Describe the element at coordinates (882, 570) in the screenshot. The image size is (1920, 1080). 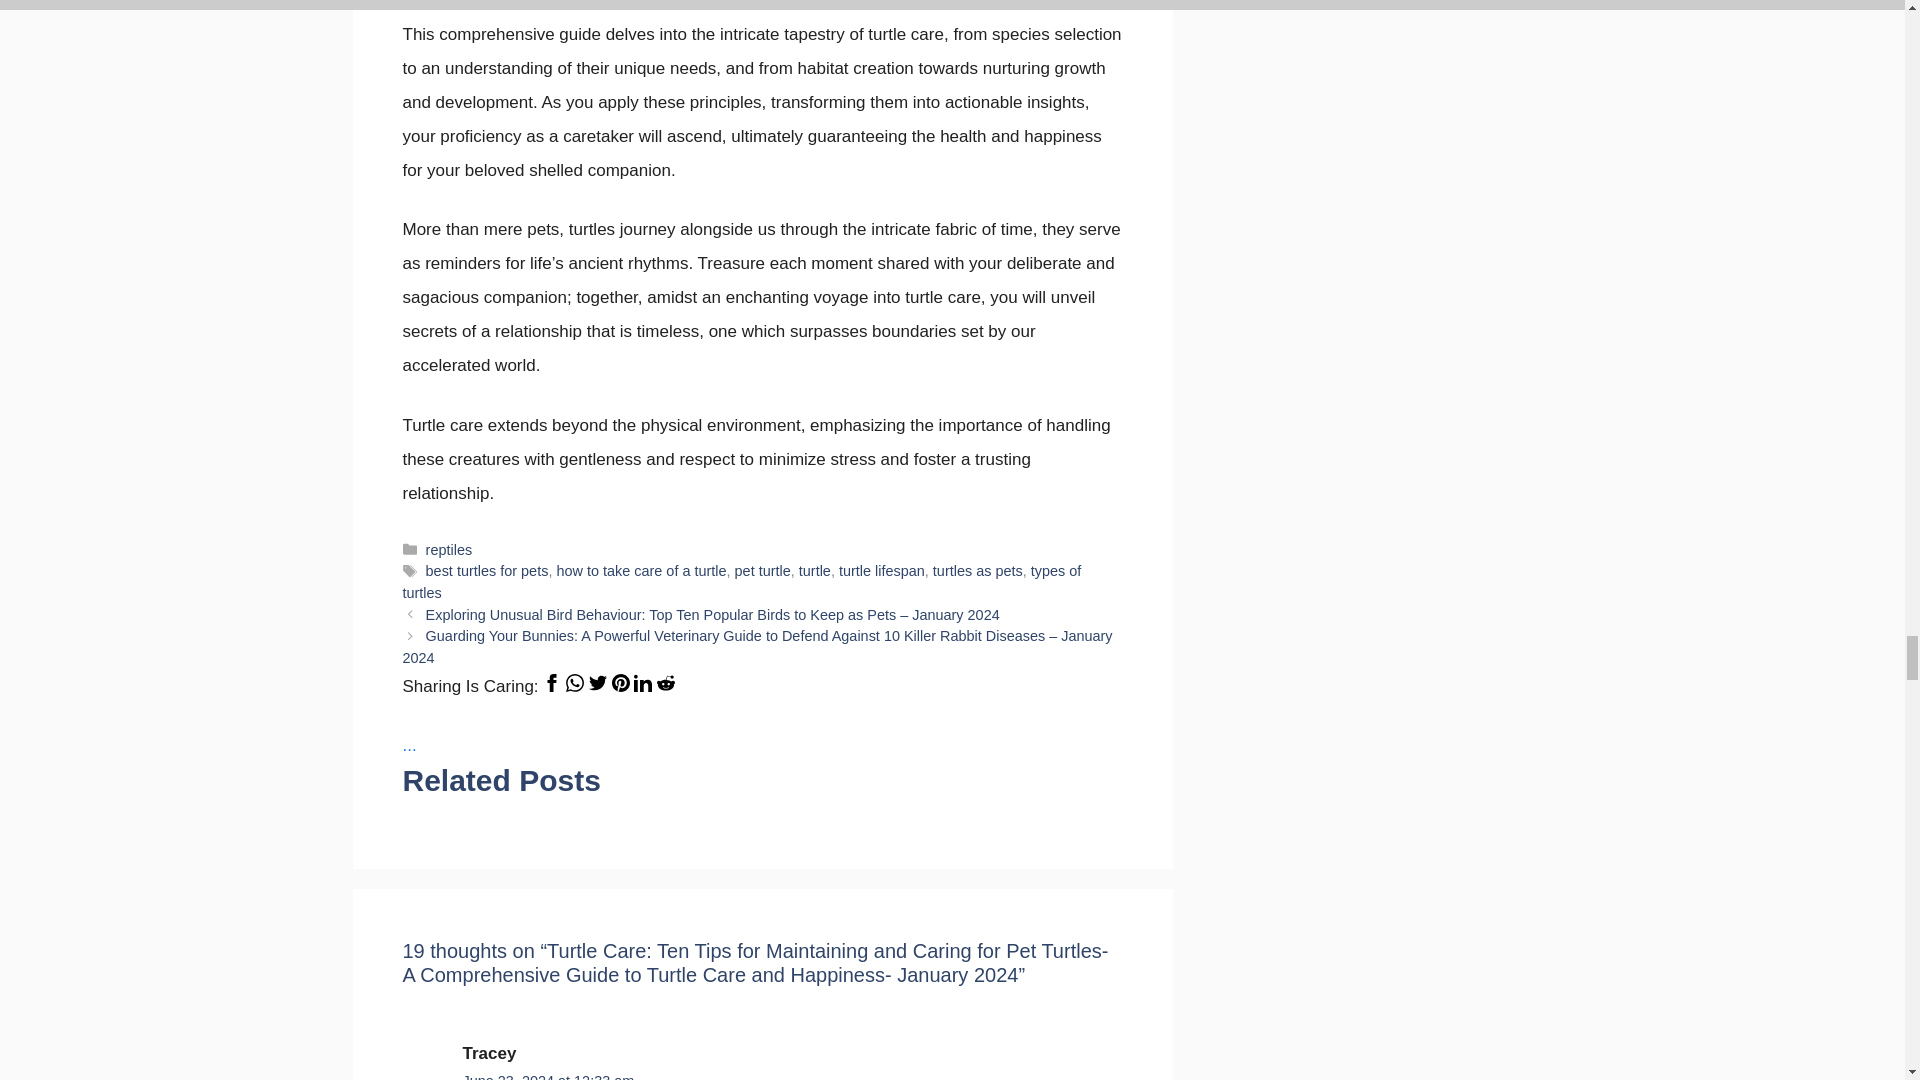
I see `turtle lifespan` at that location.